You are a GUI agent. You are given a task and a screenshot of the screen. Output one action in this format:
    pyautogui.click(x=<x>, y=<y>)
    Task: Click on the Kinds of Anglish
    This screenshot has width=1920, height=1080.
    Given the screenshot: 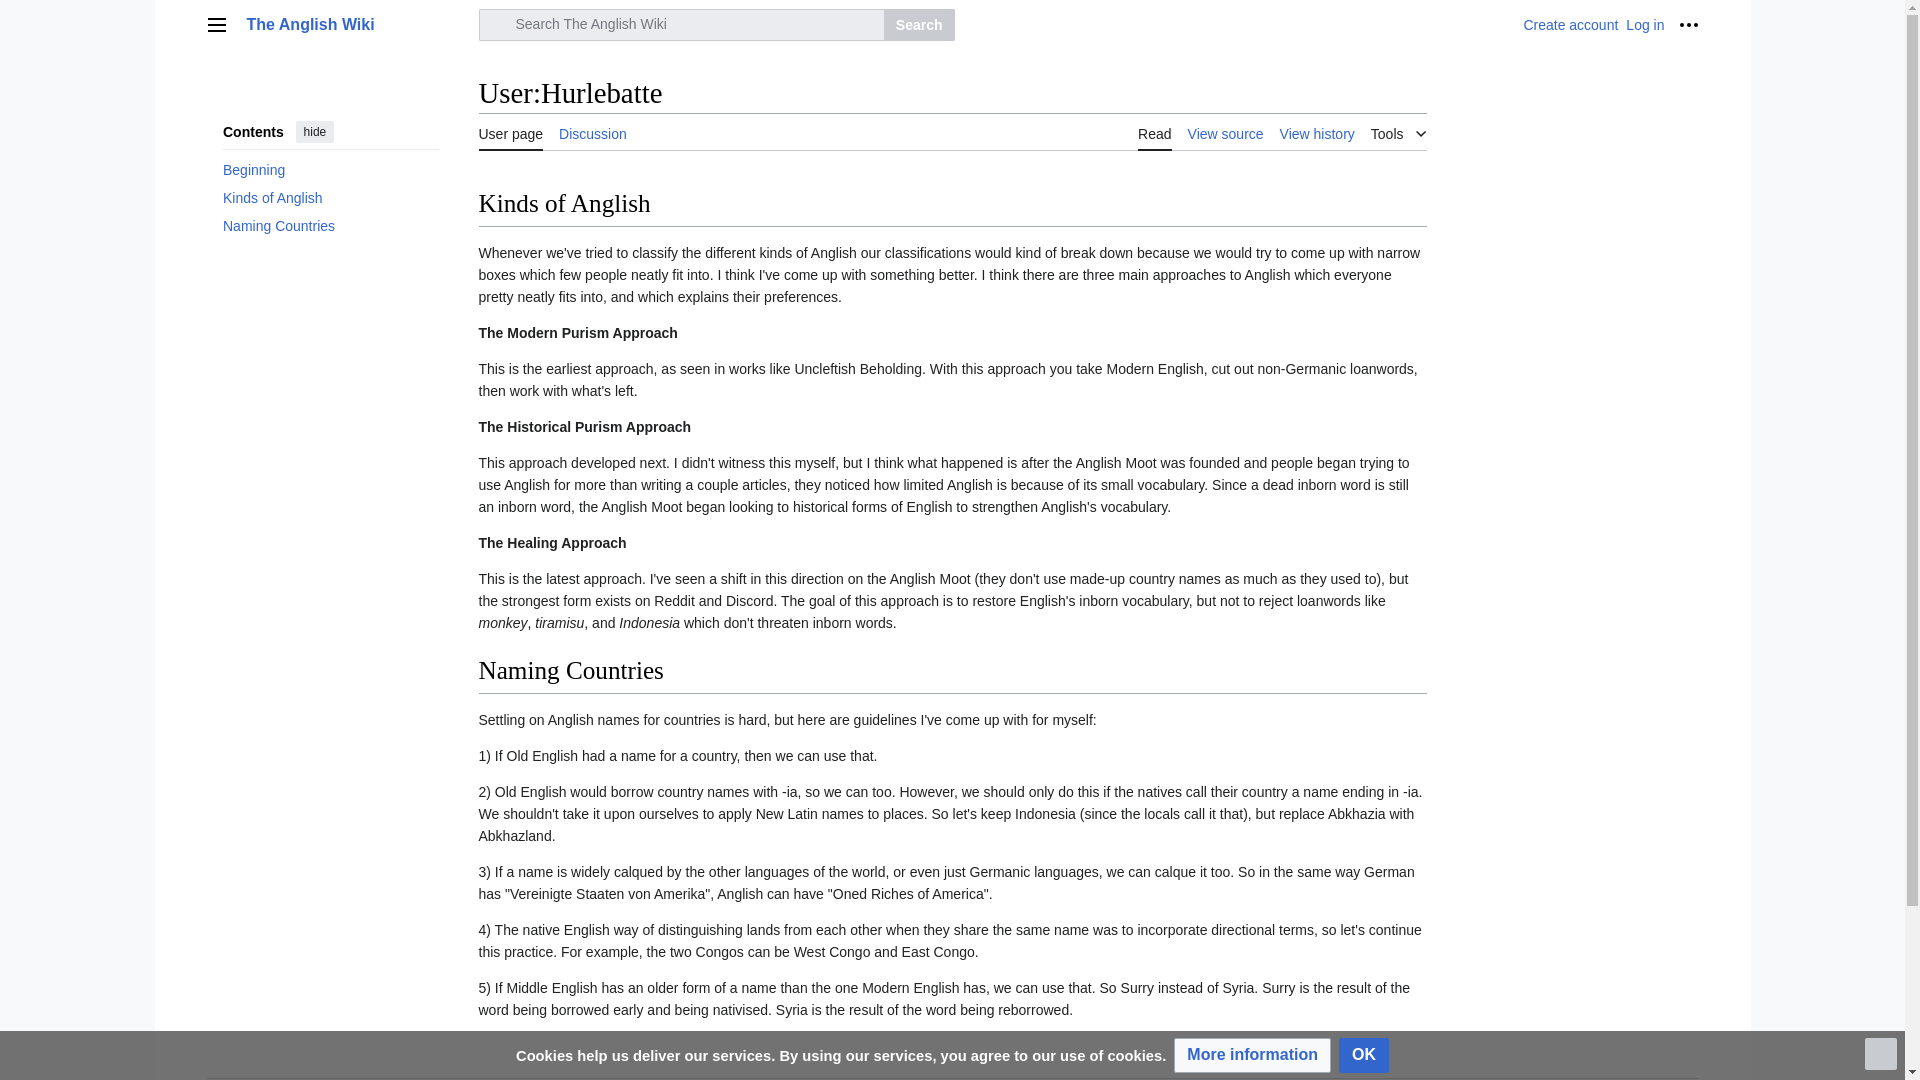 What is the action you would take?
    pyautogui.click(x=330, y=197)
    